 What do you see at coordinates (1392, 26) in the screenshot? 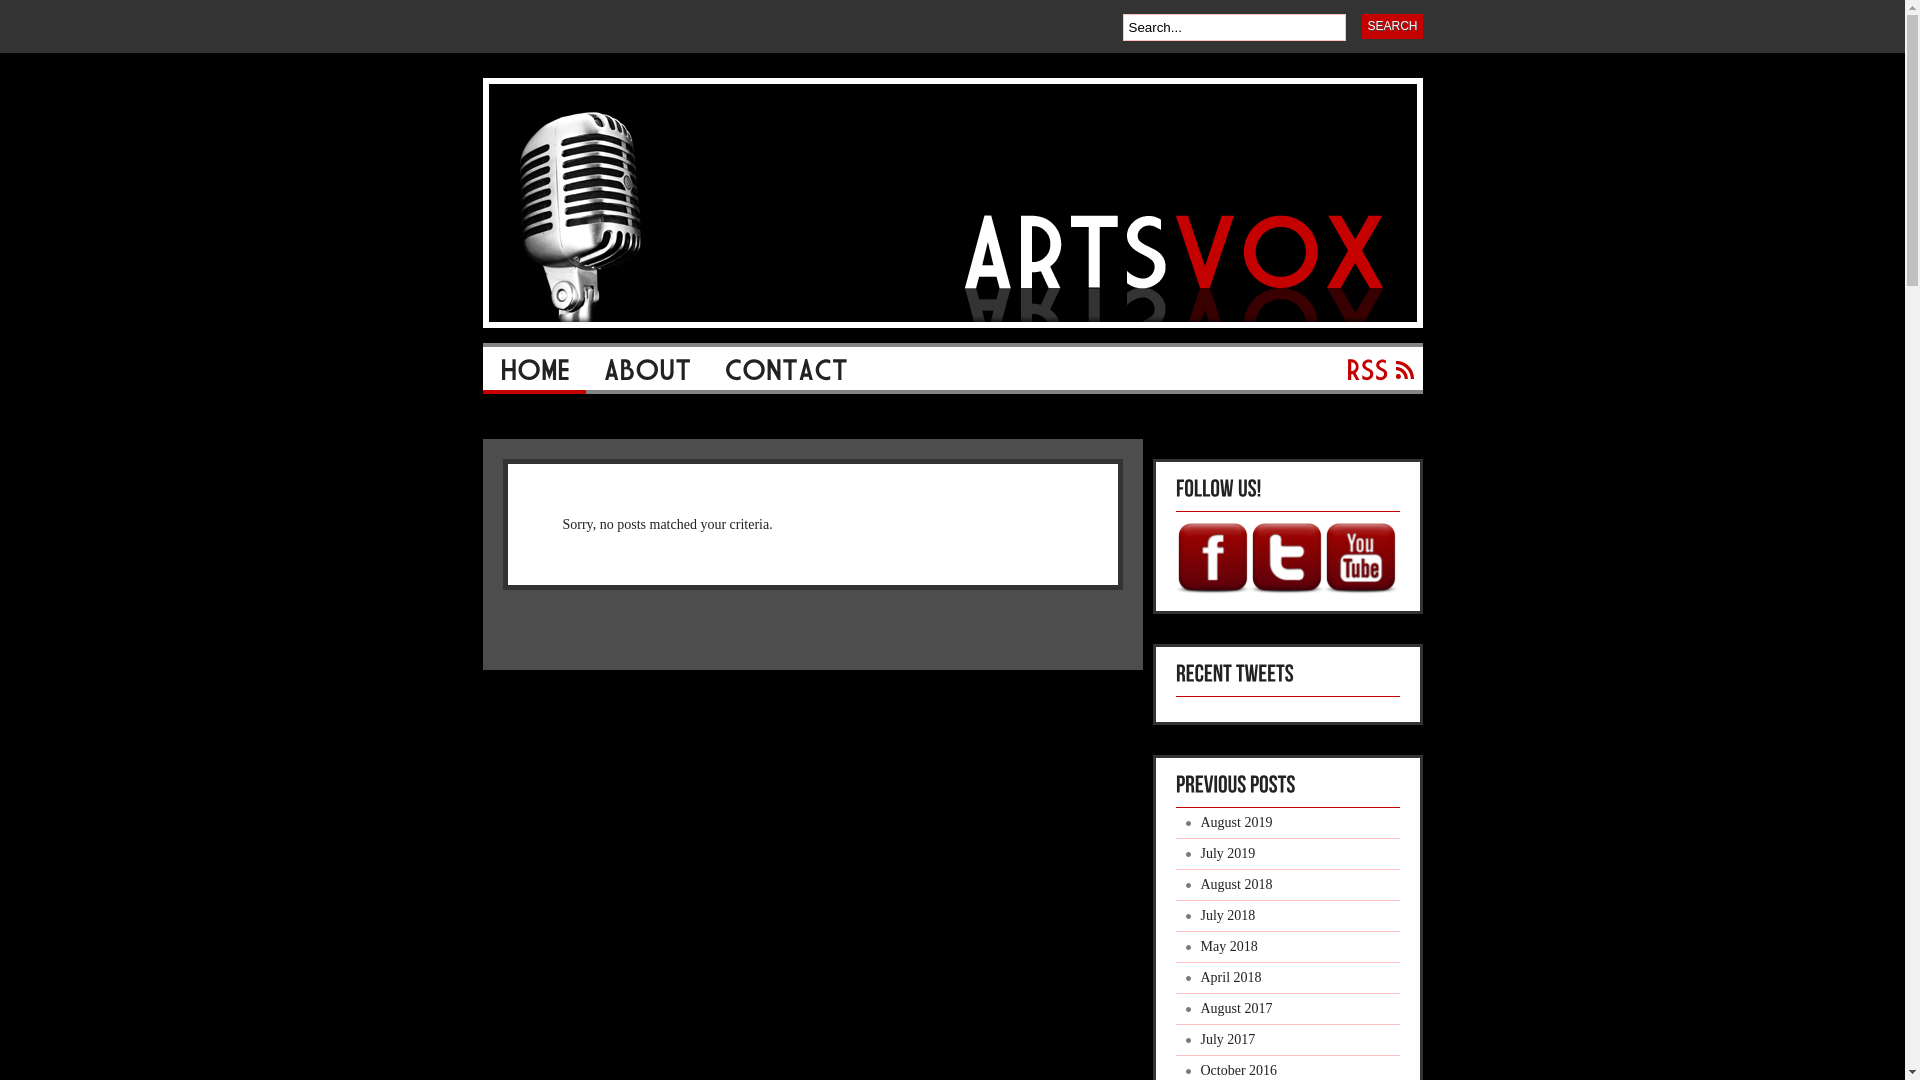
I see `Search` at bounding box center [1392, 26].